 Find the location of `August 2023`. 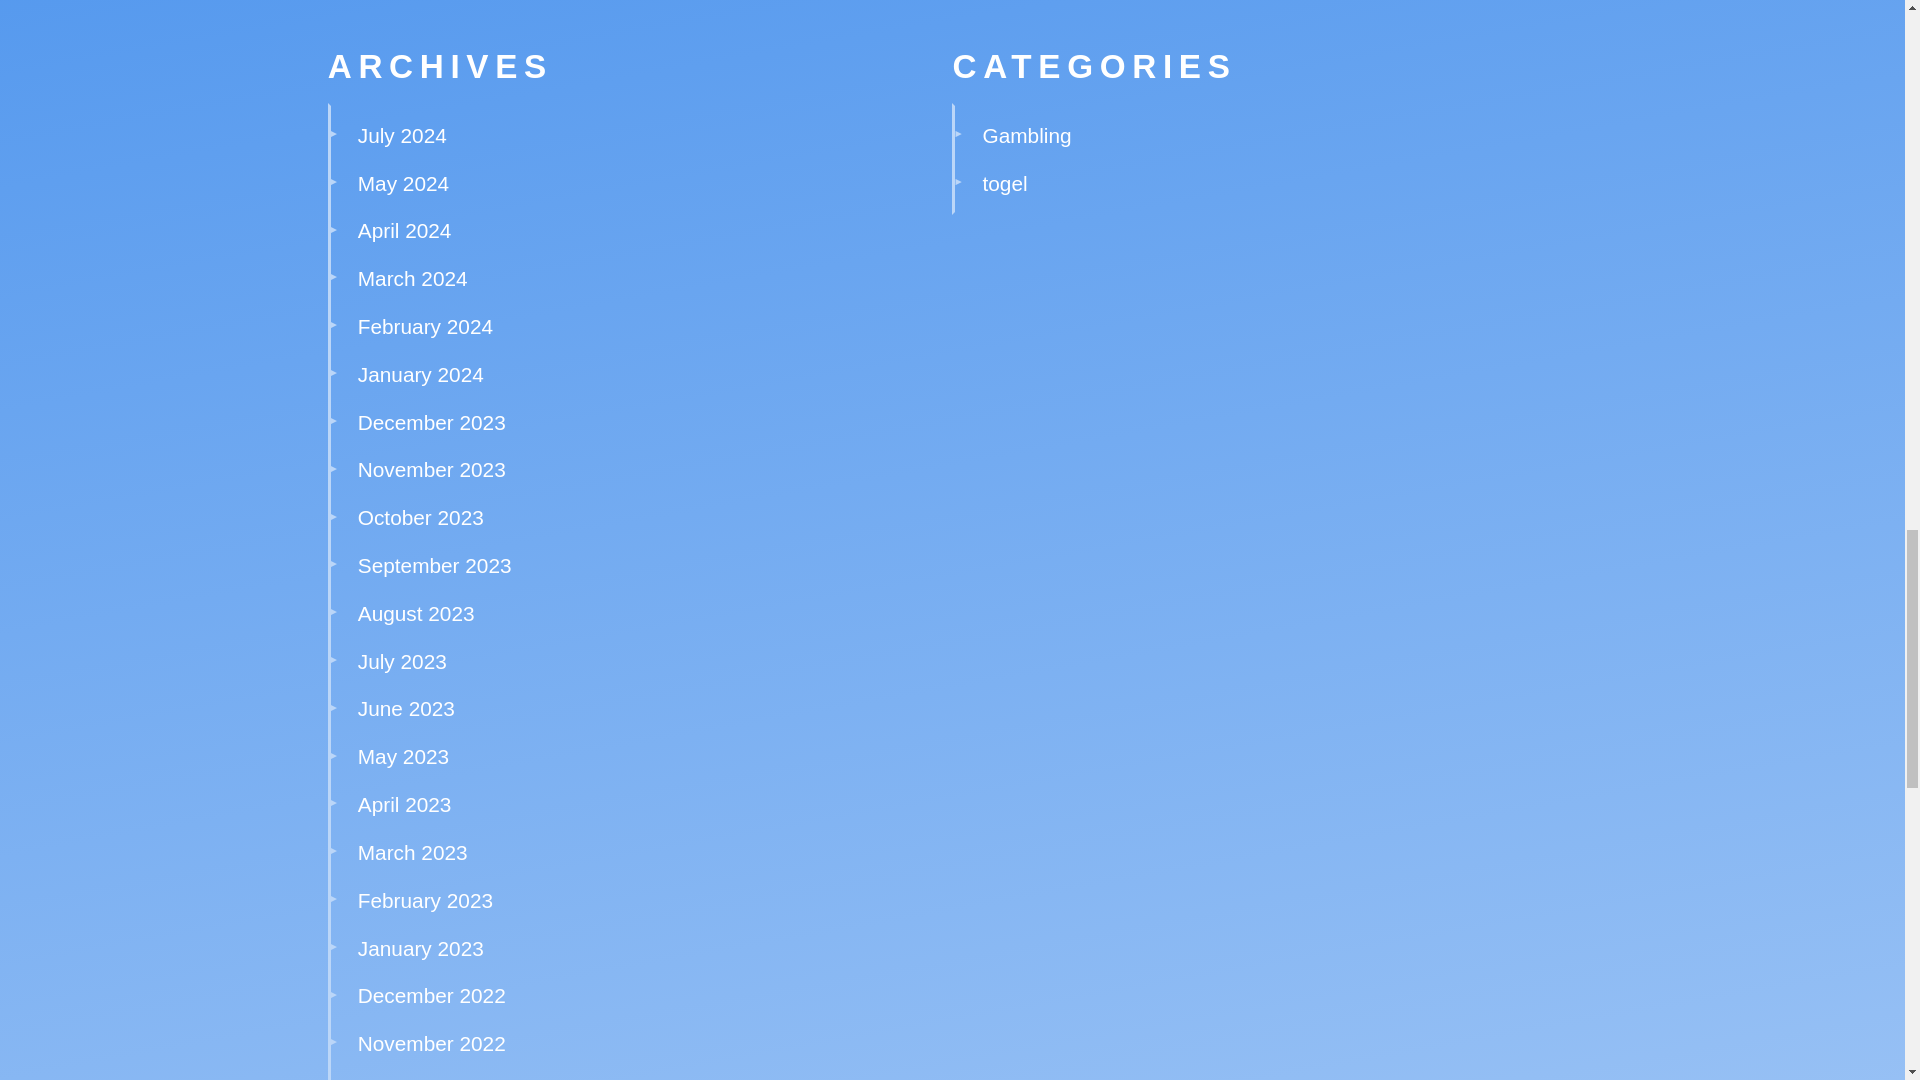

August 2023 is located at coordinates (416, 613).